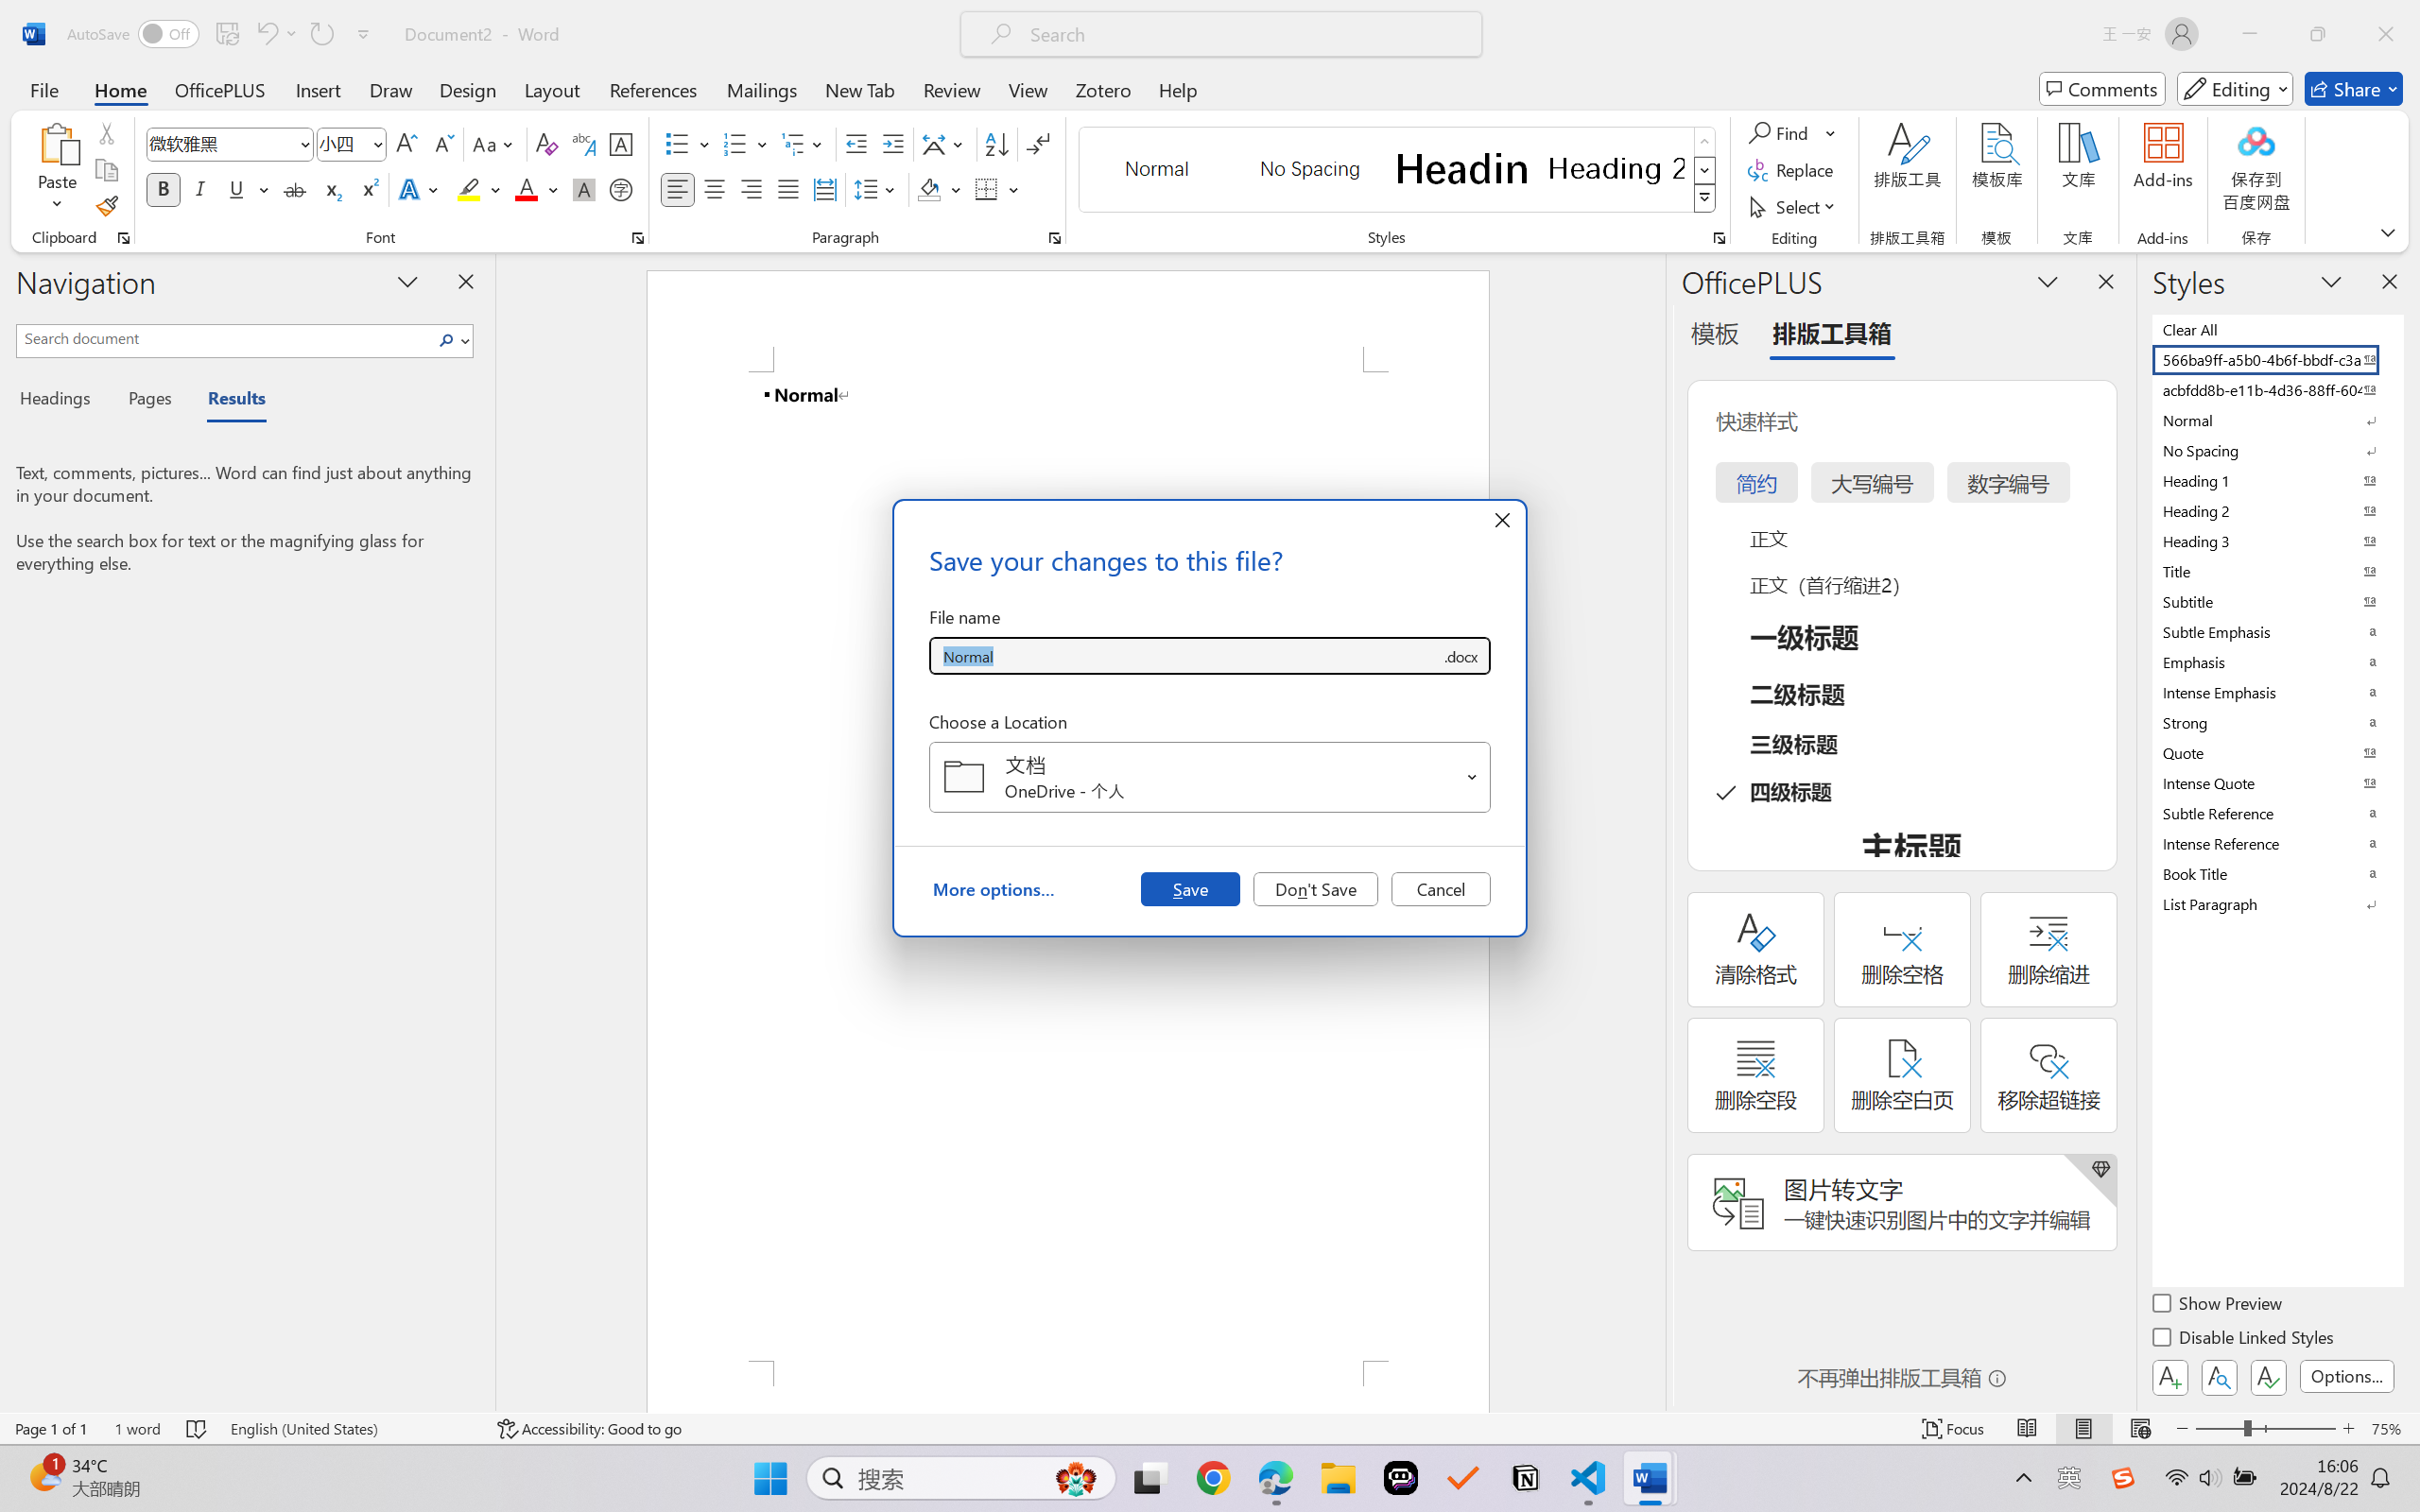 This screenshot has width=2420, height=1512. I want to click on Cancel, so click(1441, 888).